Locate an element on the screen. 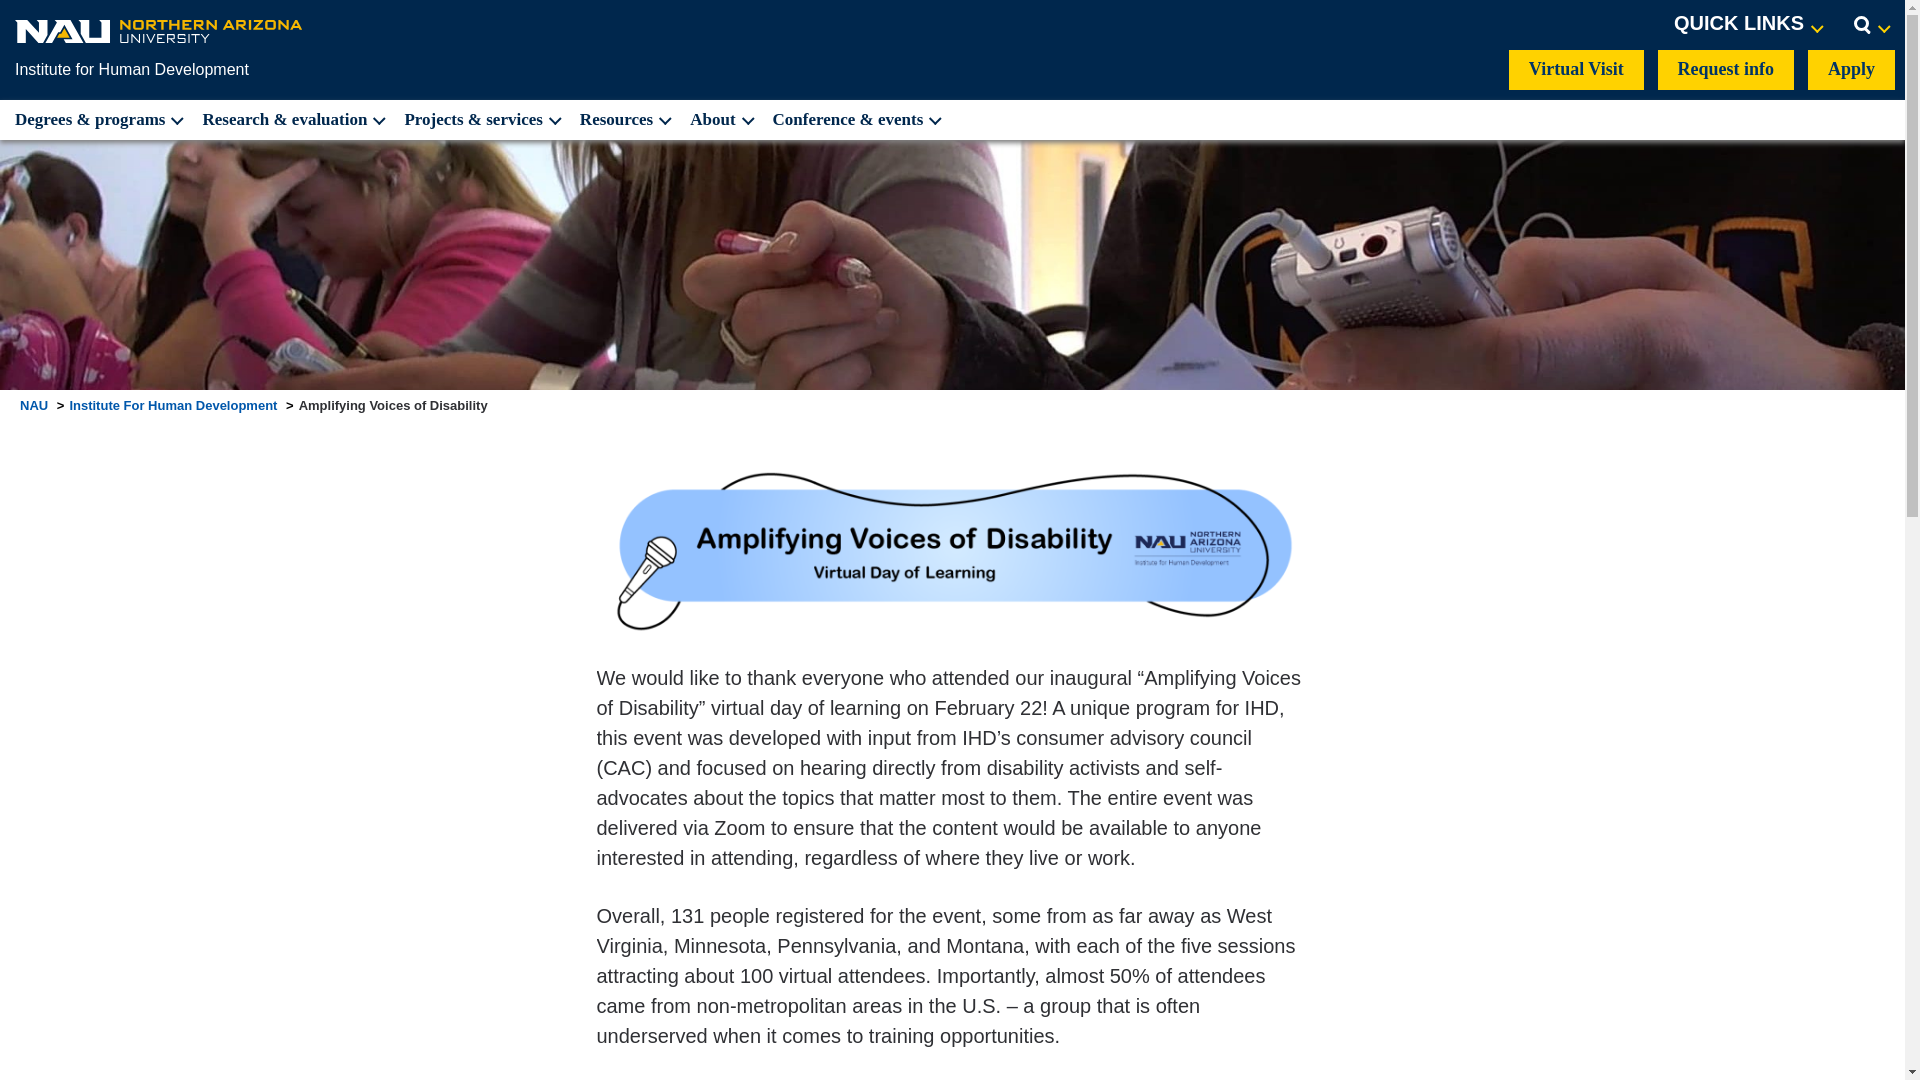 The height and width of the screenshot is (1080, 1920). Apply is located at coordinates (1852, 69).